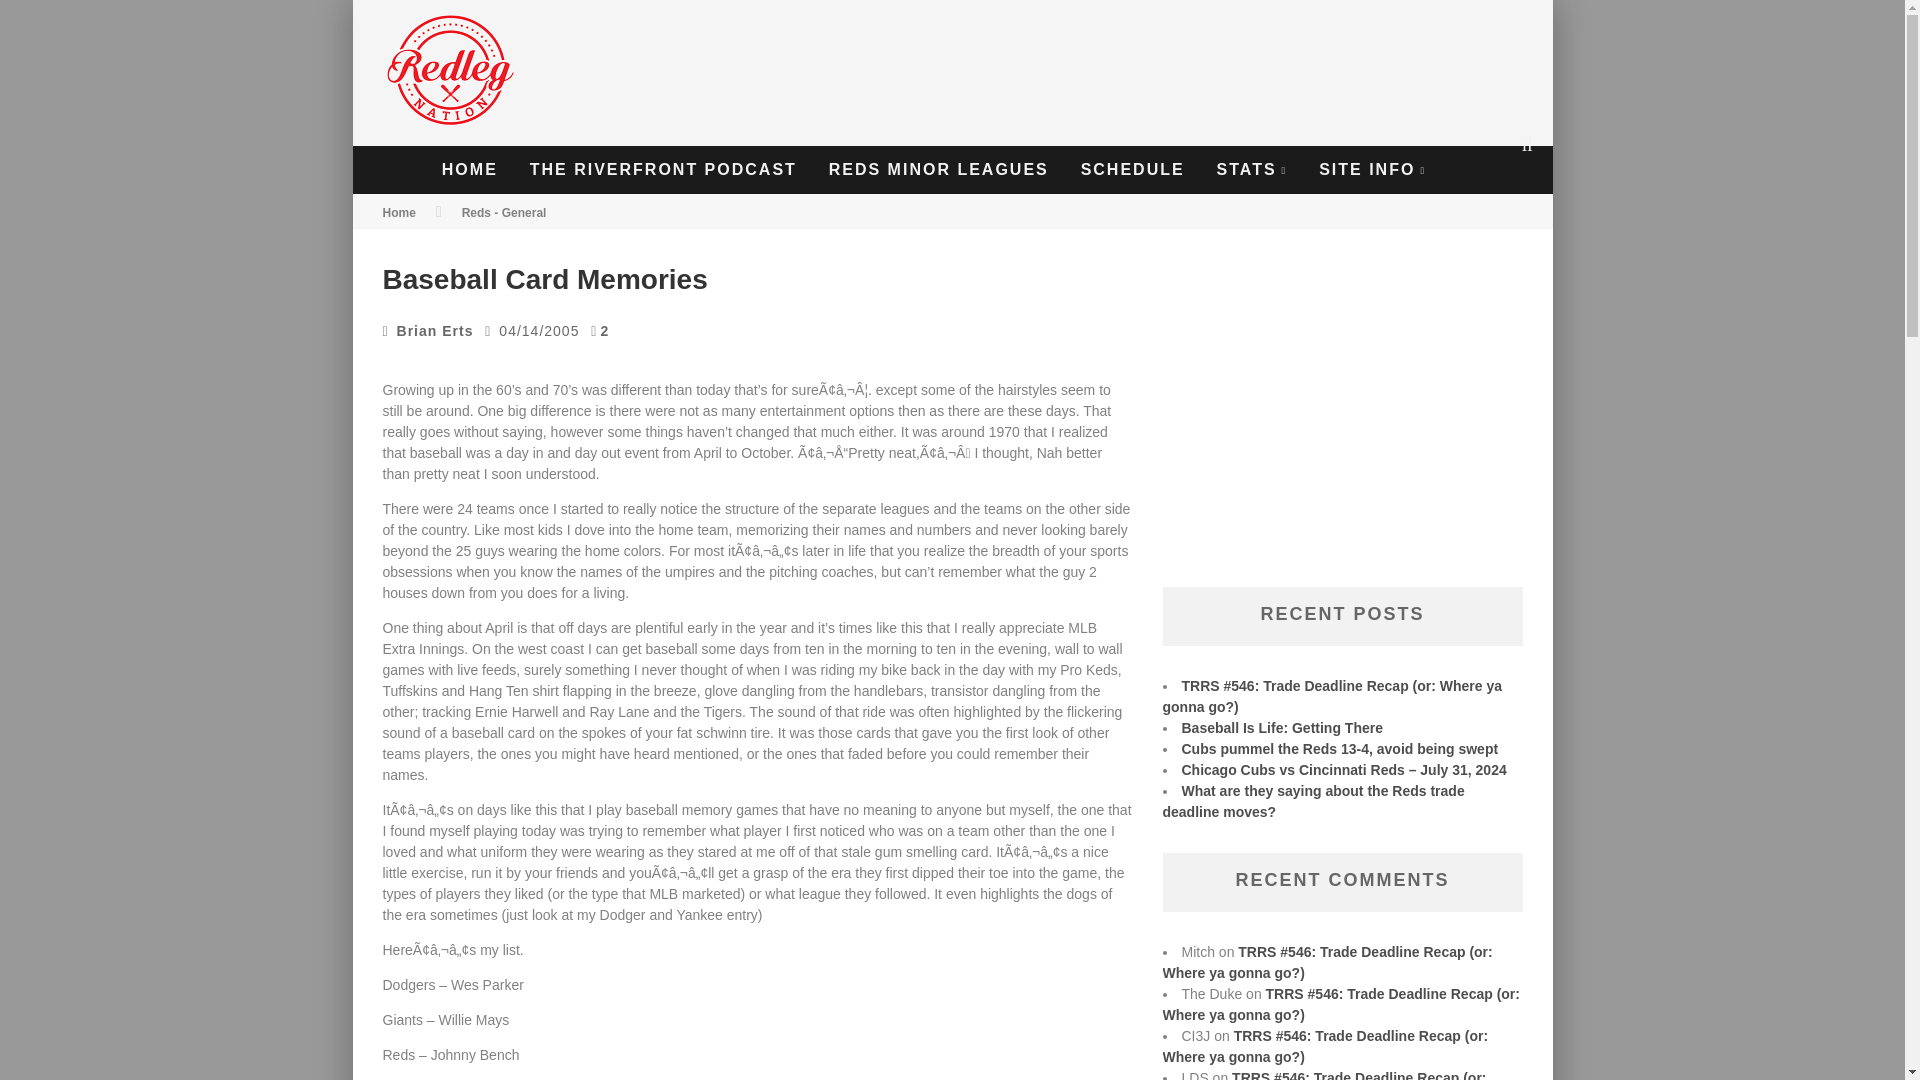 This screenshot has width=1920, height=1080. What do you see at coordinates (1132, 170) in the screenshot?
I see `SCHEDULE` at bounding box center [1132, 170].